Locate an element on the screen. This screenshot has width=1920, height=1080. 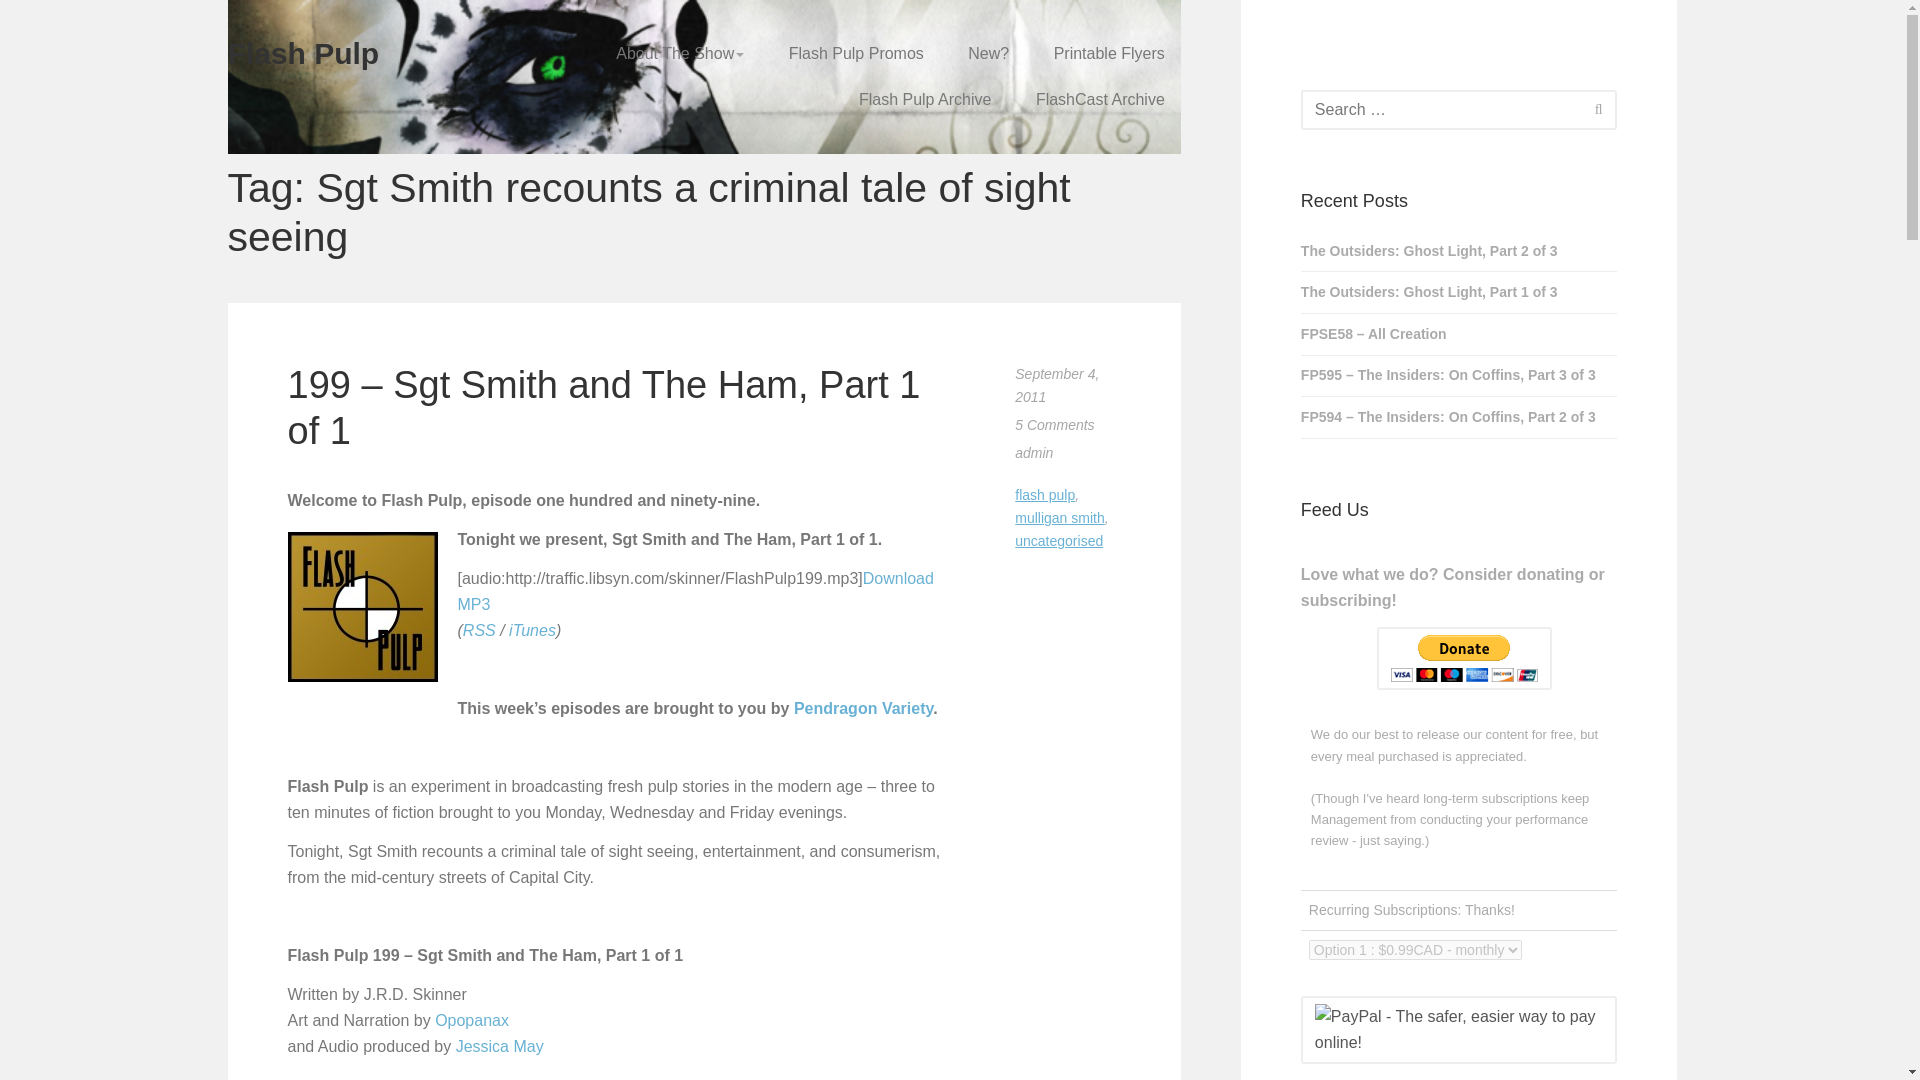
Flash Pulp Promos is located at coordinates (856, 54).